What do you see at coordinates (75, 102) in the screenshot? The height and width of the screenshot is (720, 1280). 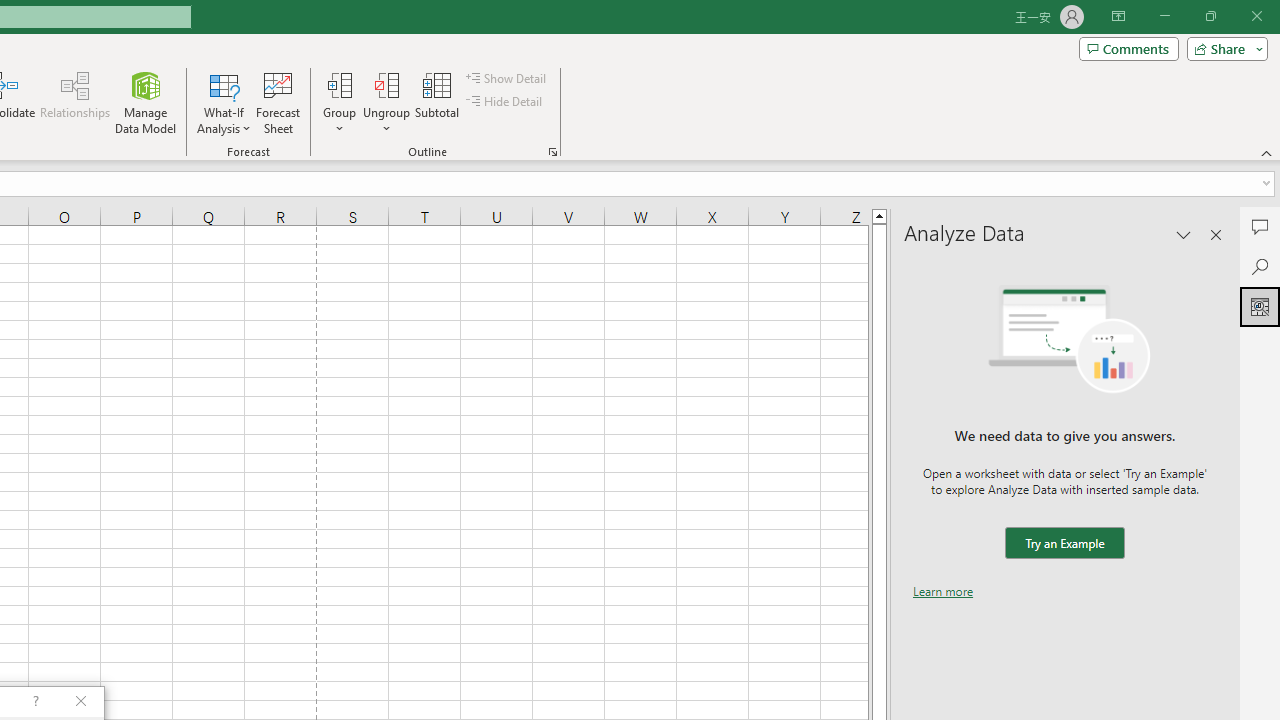 I see `Relationships` at bounding box center [75, 102].